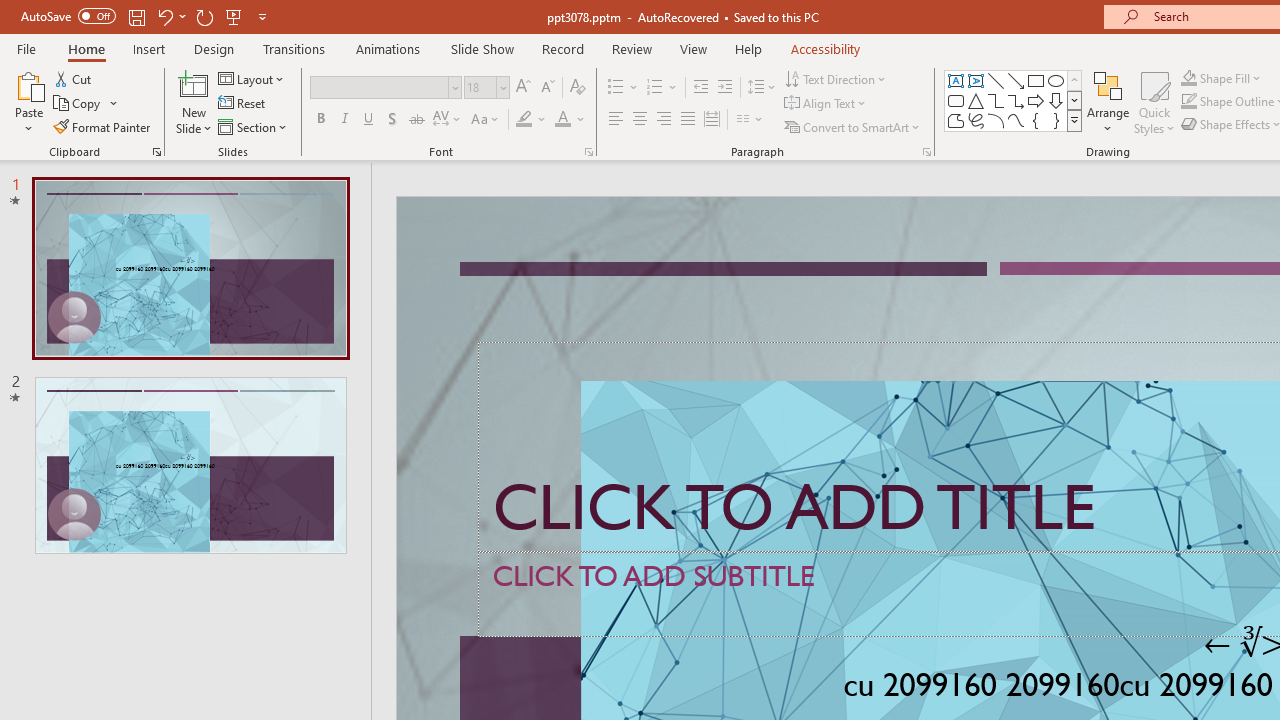 The width and height of the screenshot is (1280, 720). I want to click on Office Clipboard..., so click(156, 152).